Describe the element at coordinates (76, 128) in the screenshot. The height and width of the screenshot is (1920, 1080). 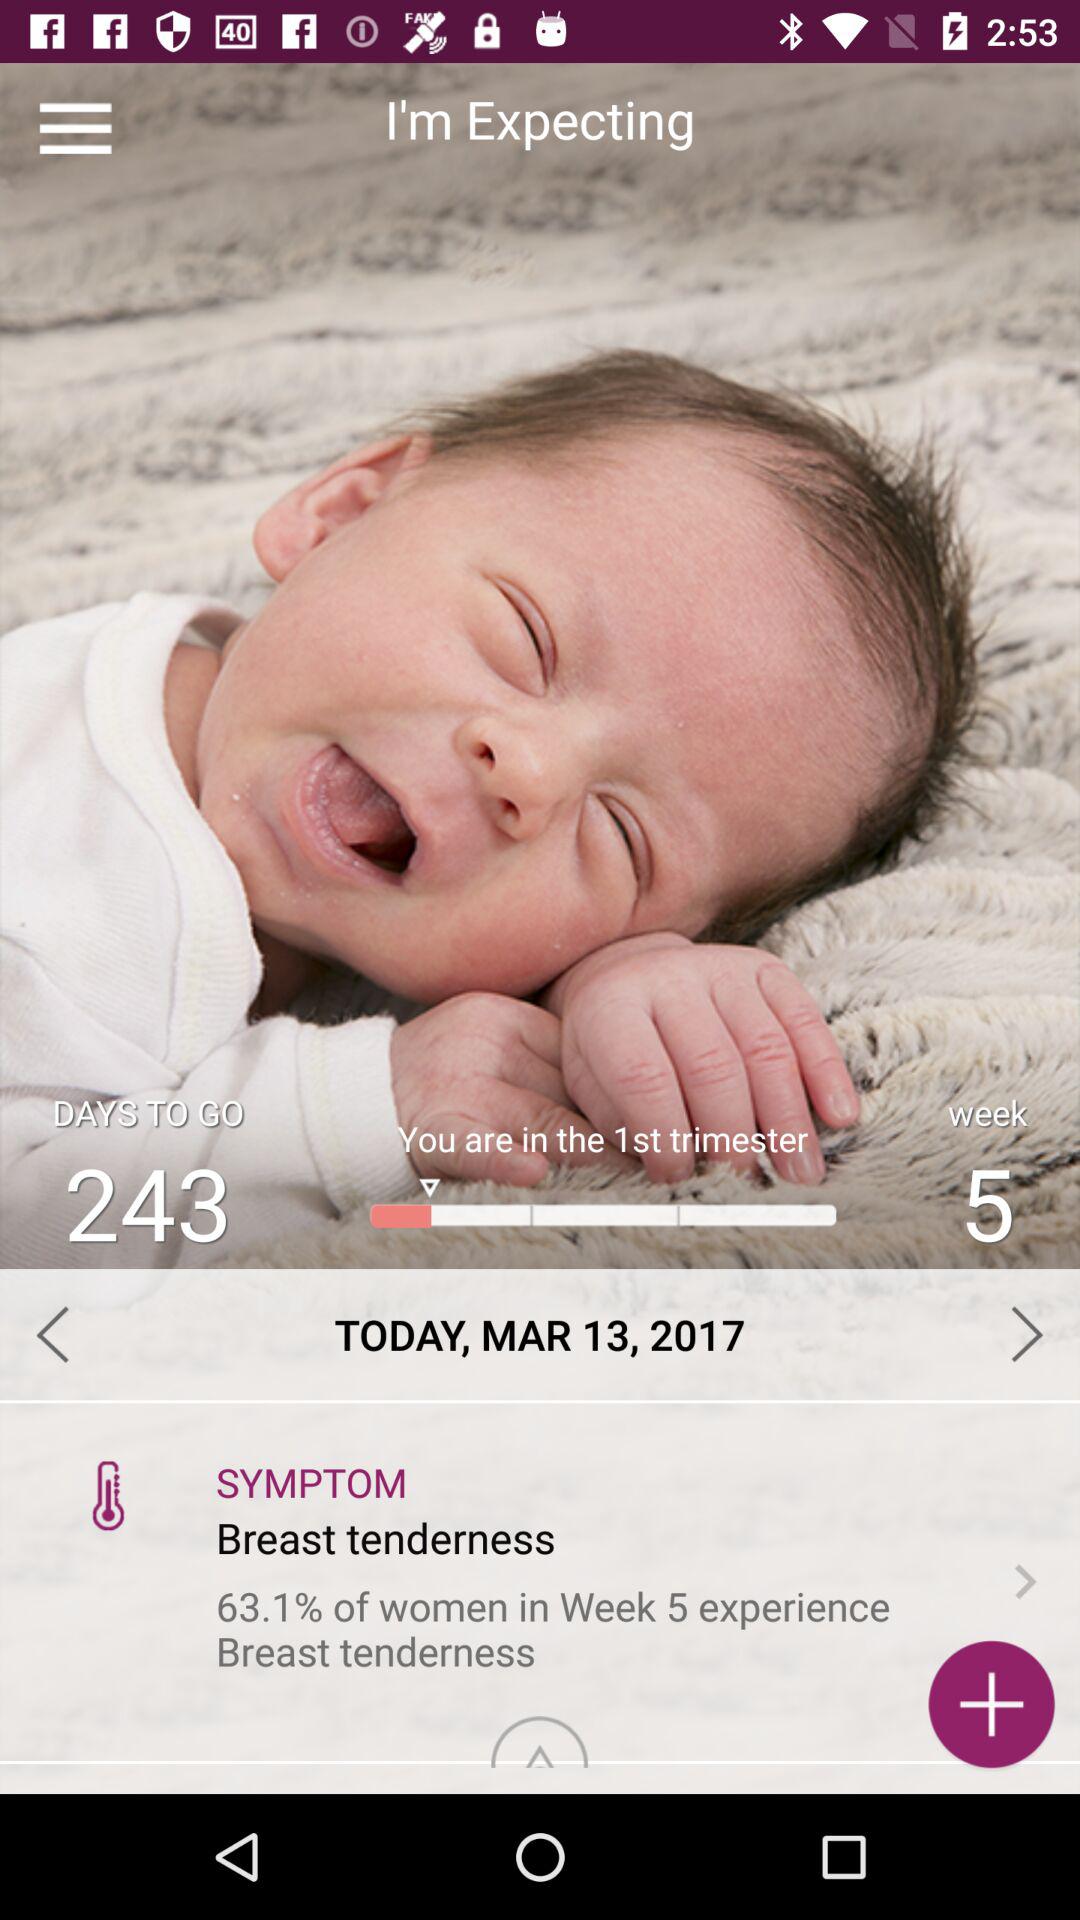
I see `turn on the app next to the i'm expecting icon` at that location.